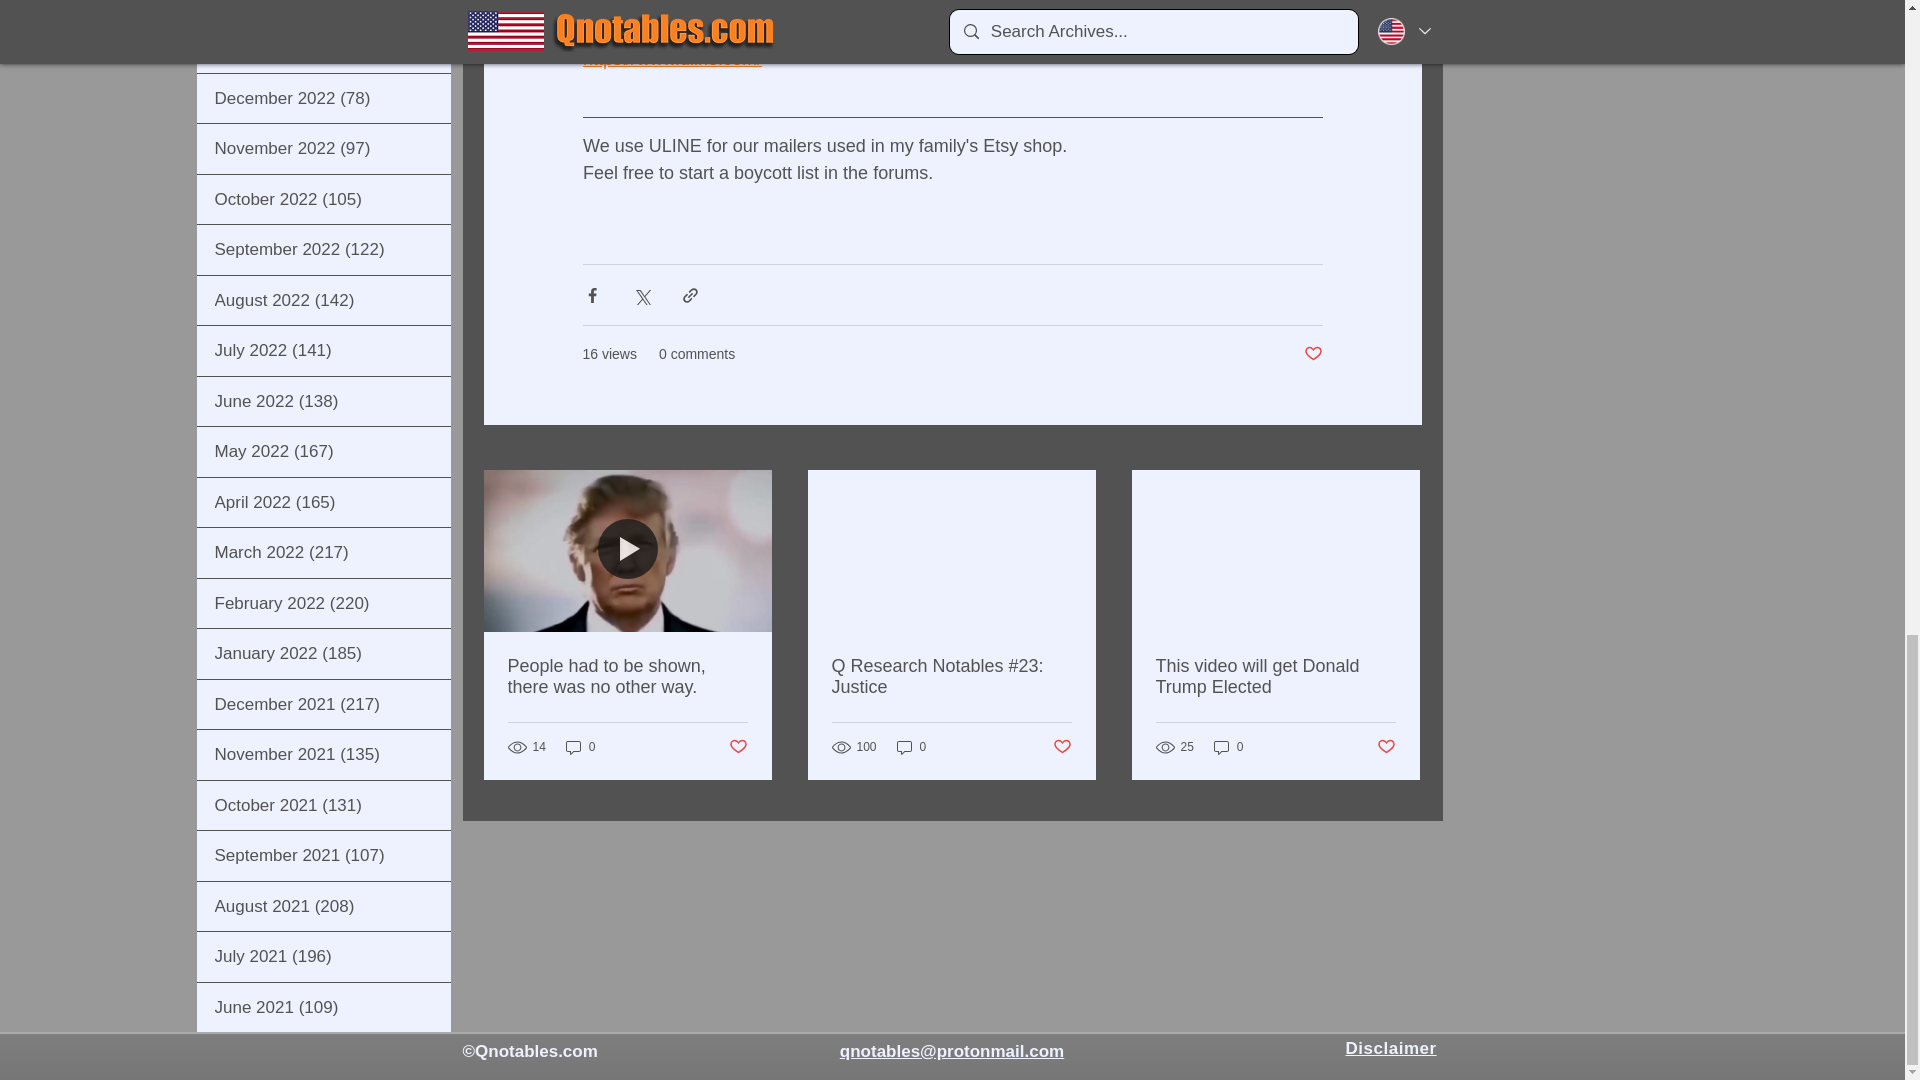  Describe the element at coordinates (1062, 747) in the screenshot. I see `Post not marked as liked` at that location.